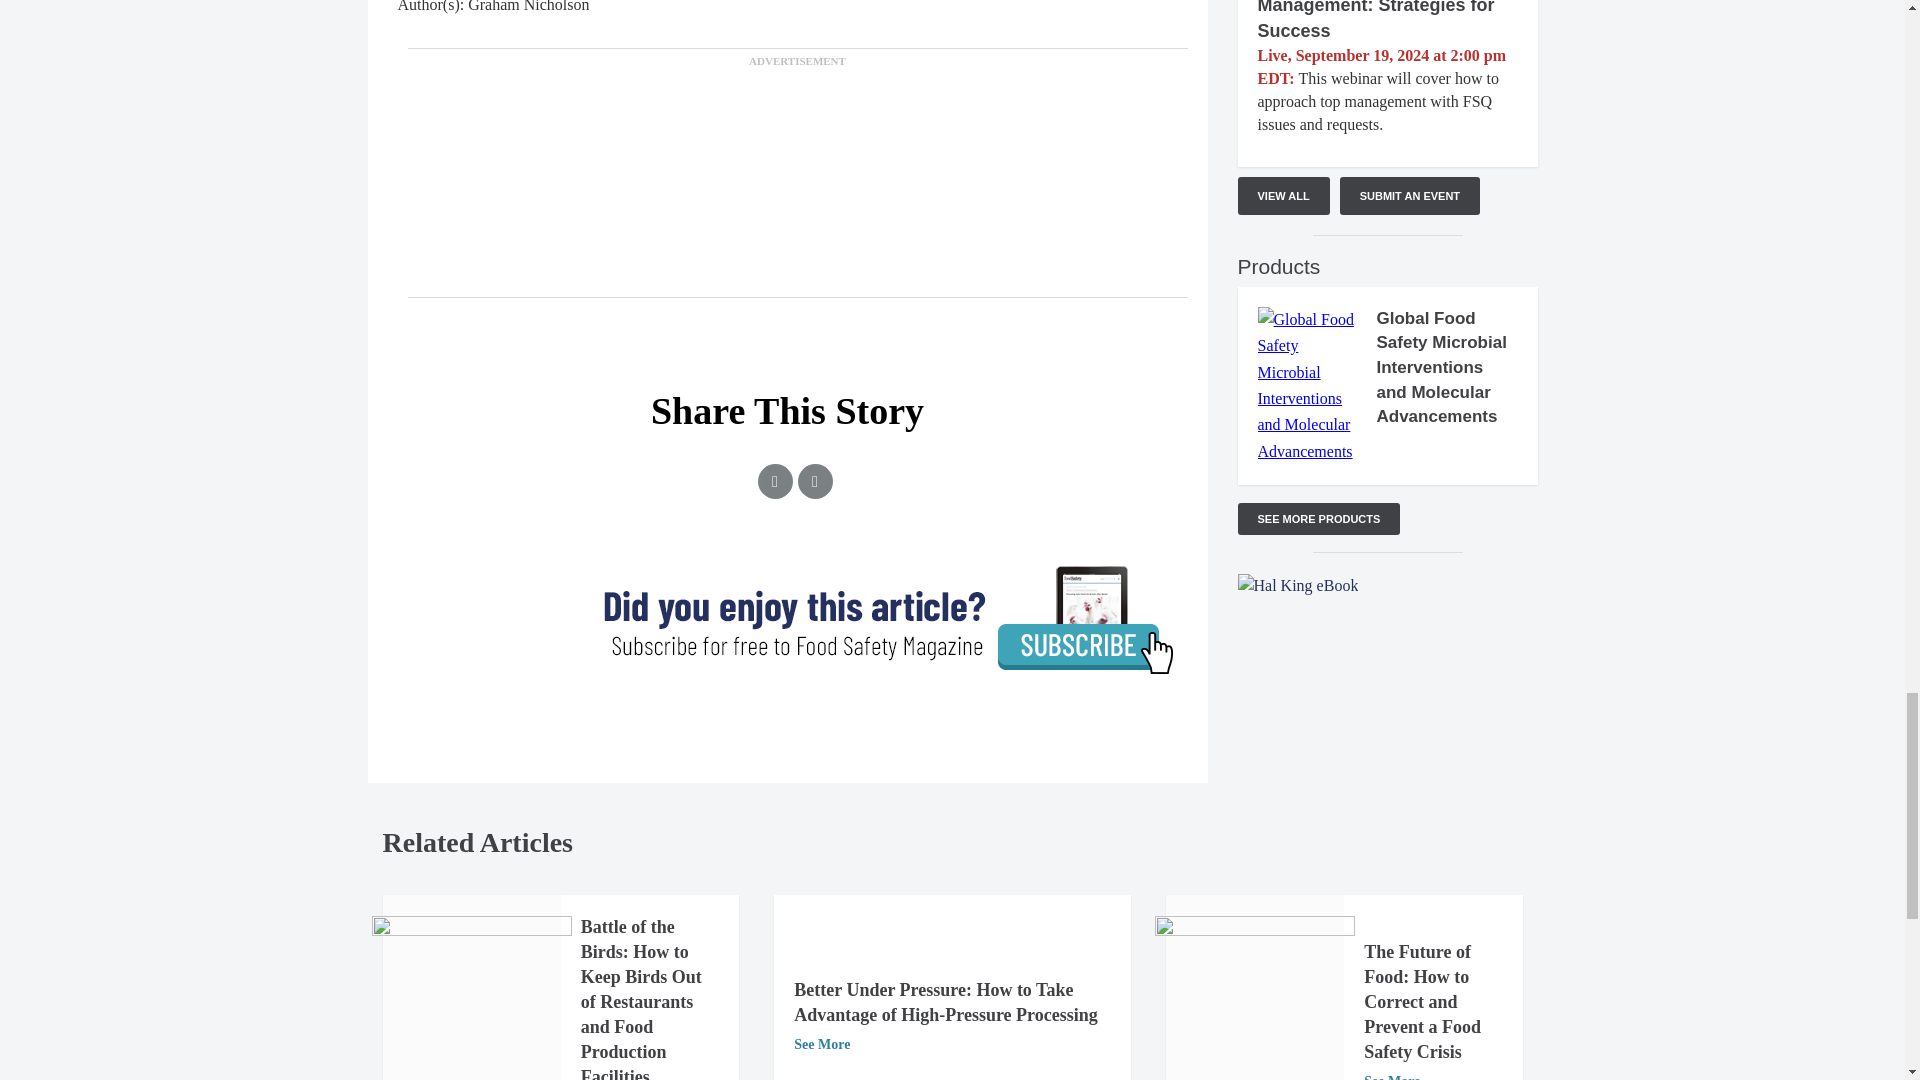 This screenshot has height=1080, width=1920. I want to click on plan-123rf.jpg, so click(1255, 998).